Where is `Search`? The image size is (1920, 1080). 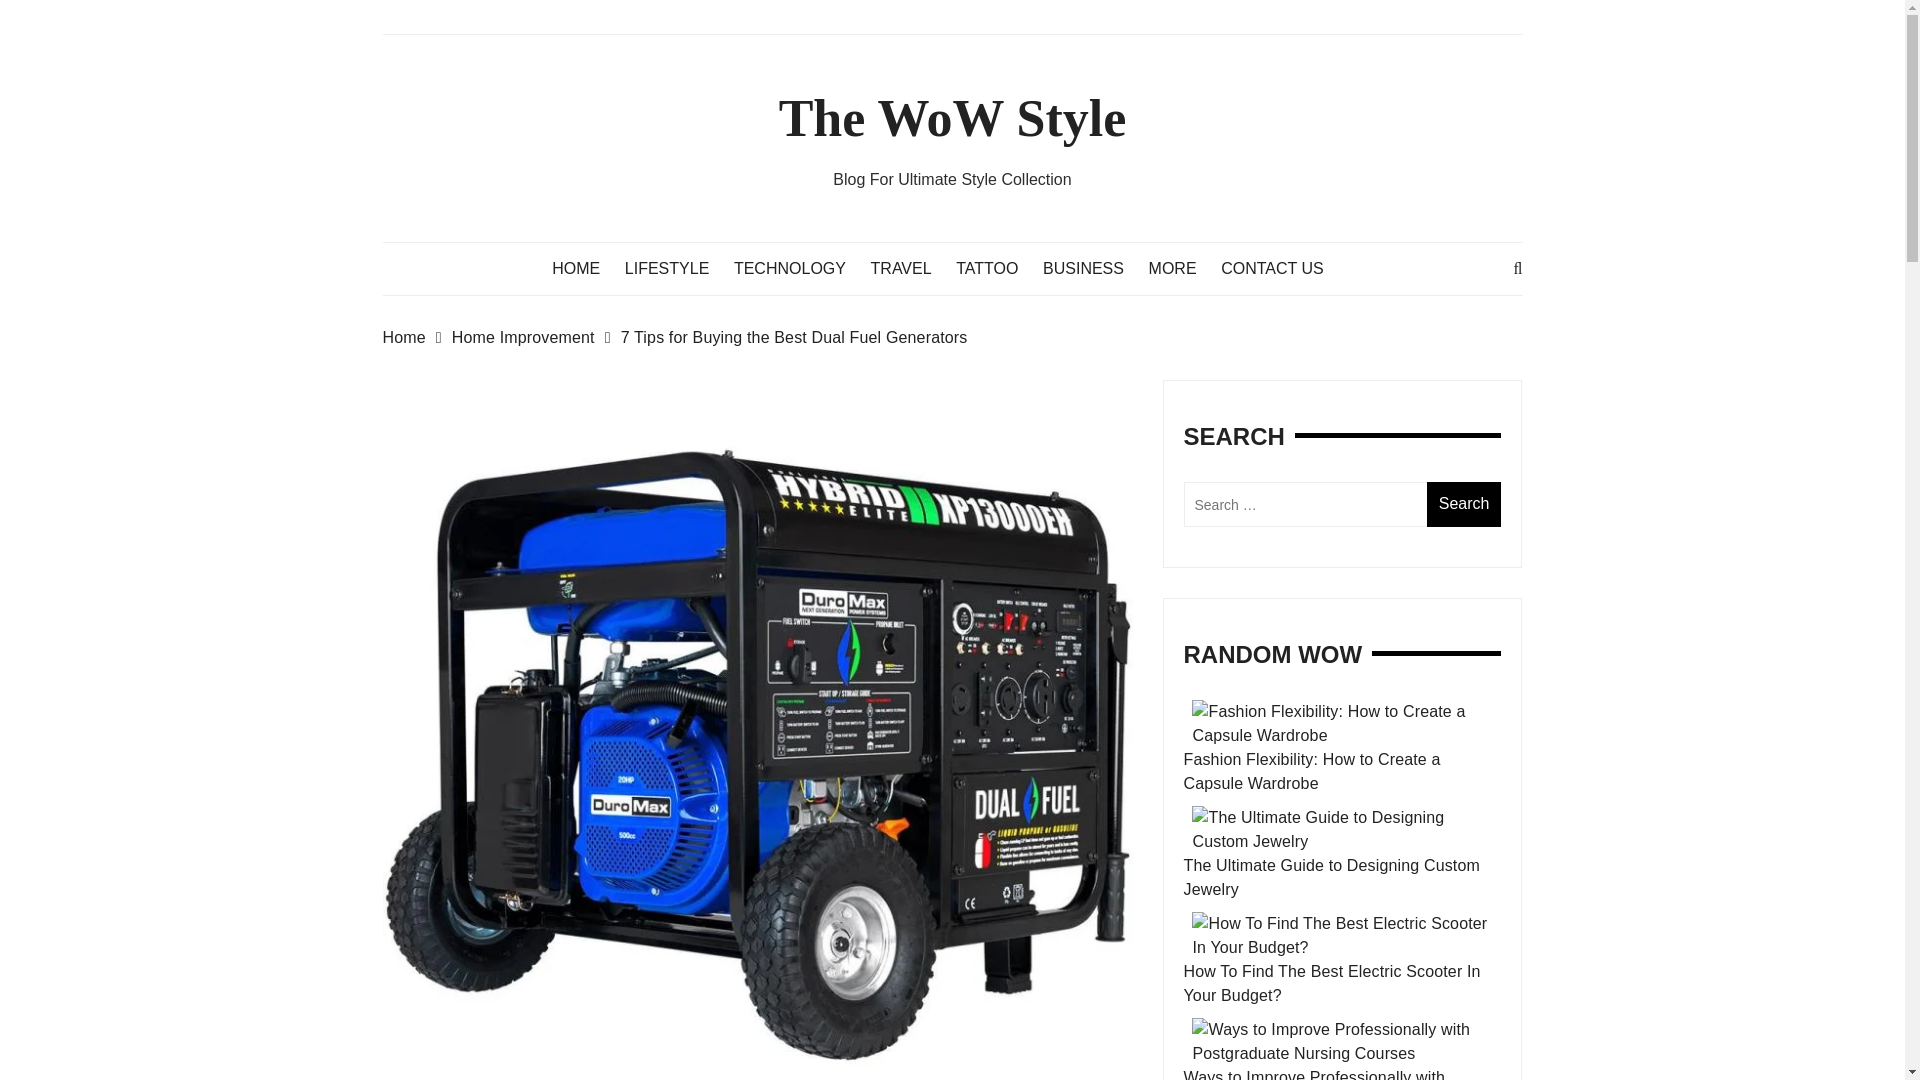
Search is located at coordinates (1464, 504).